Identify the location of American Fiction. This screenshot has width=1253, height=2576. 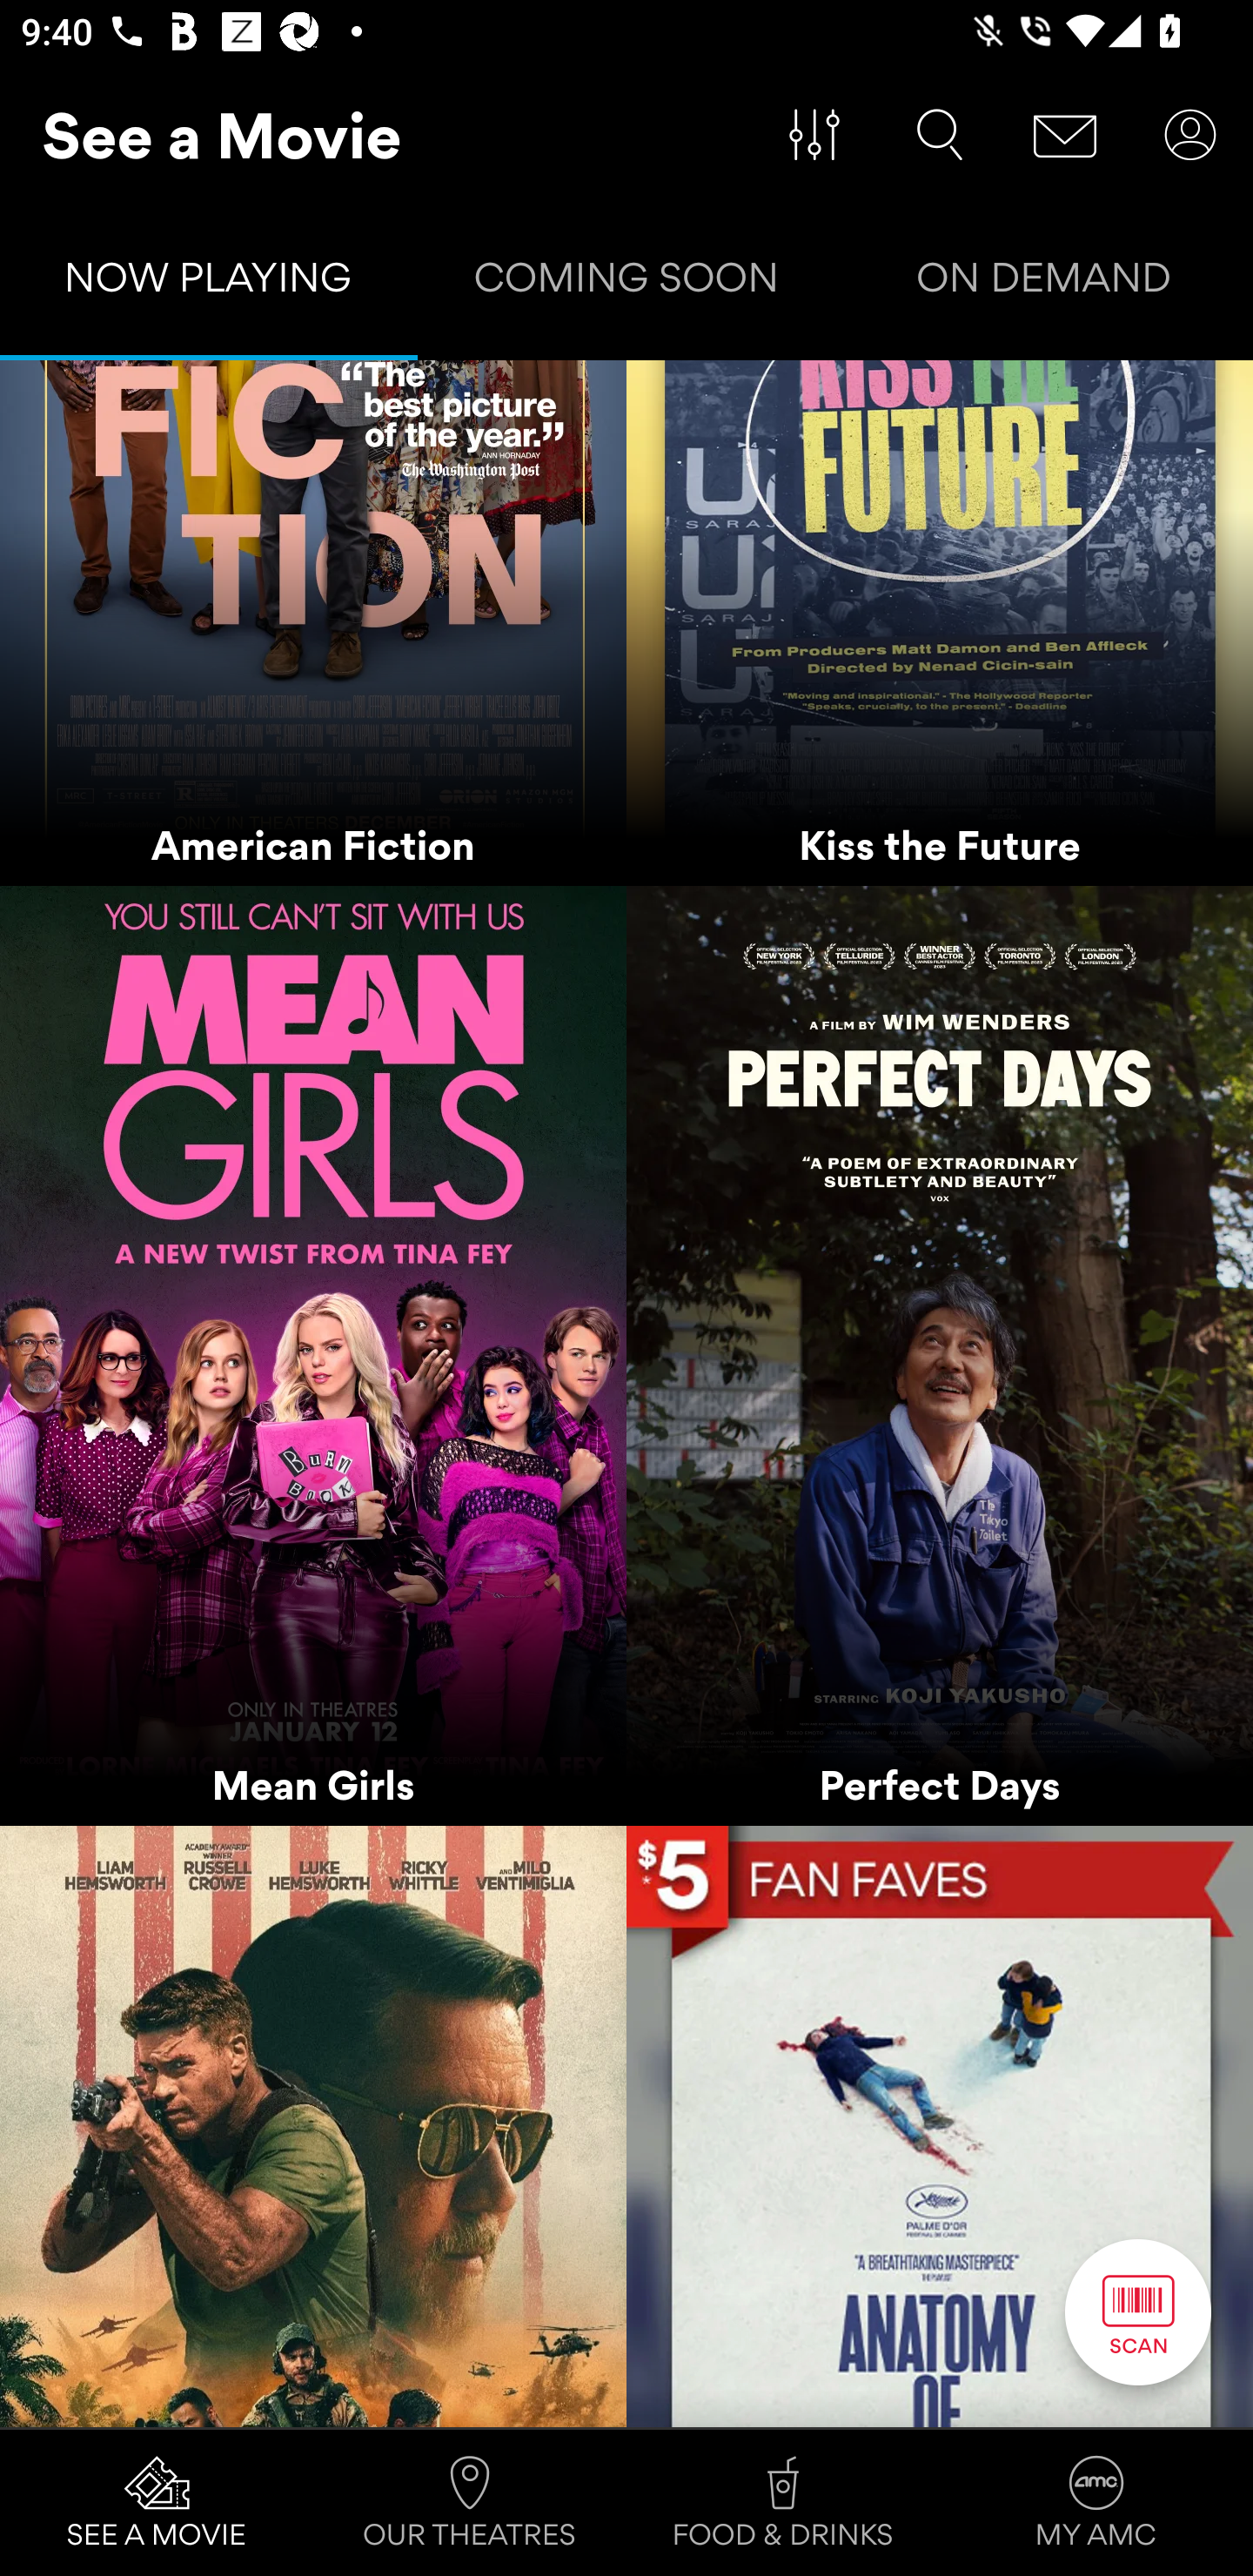
(313, 623).